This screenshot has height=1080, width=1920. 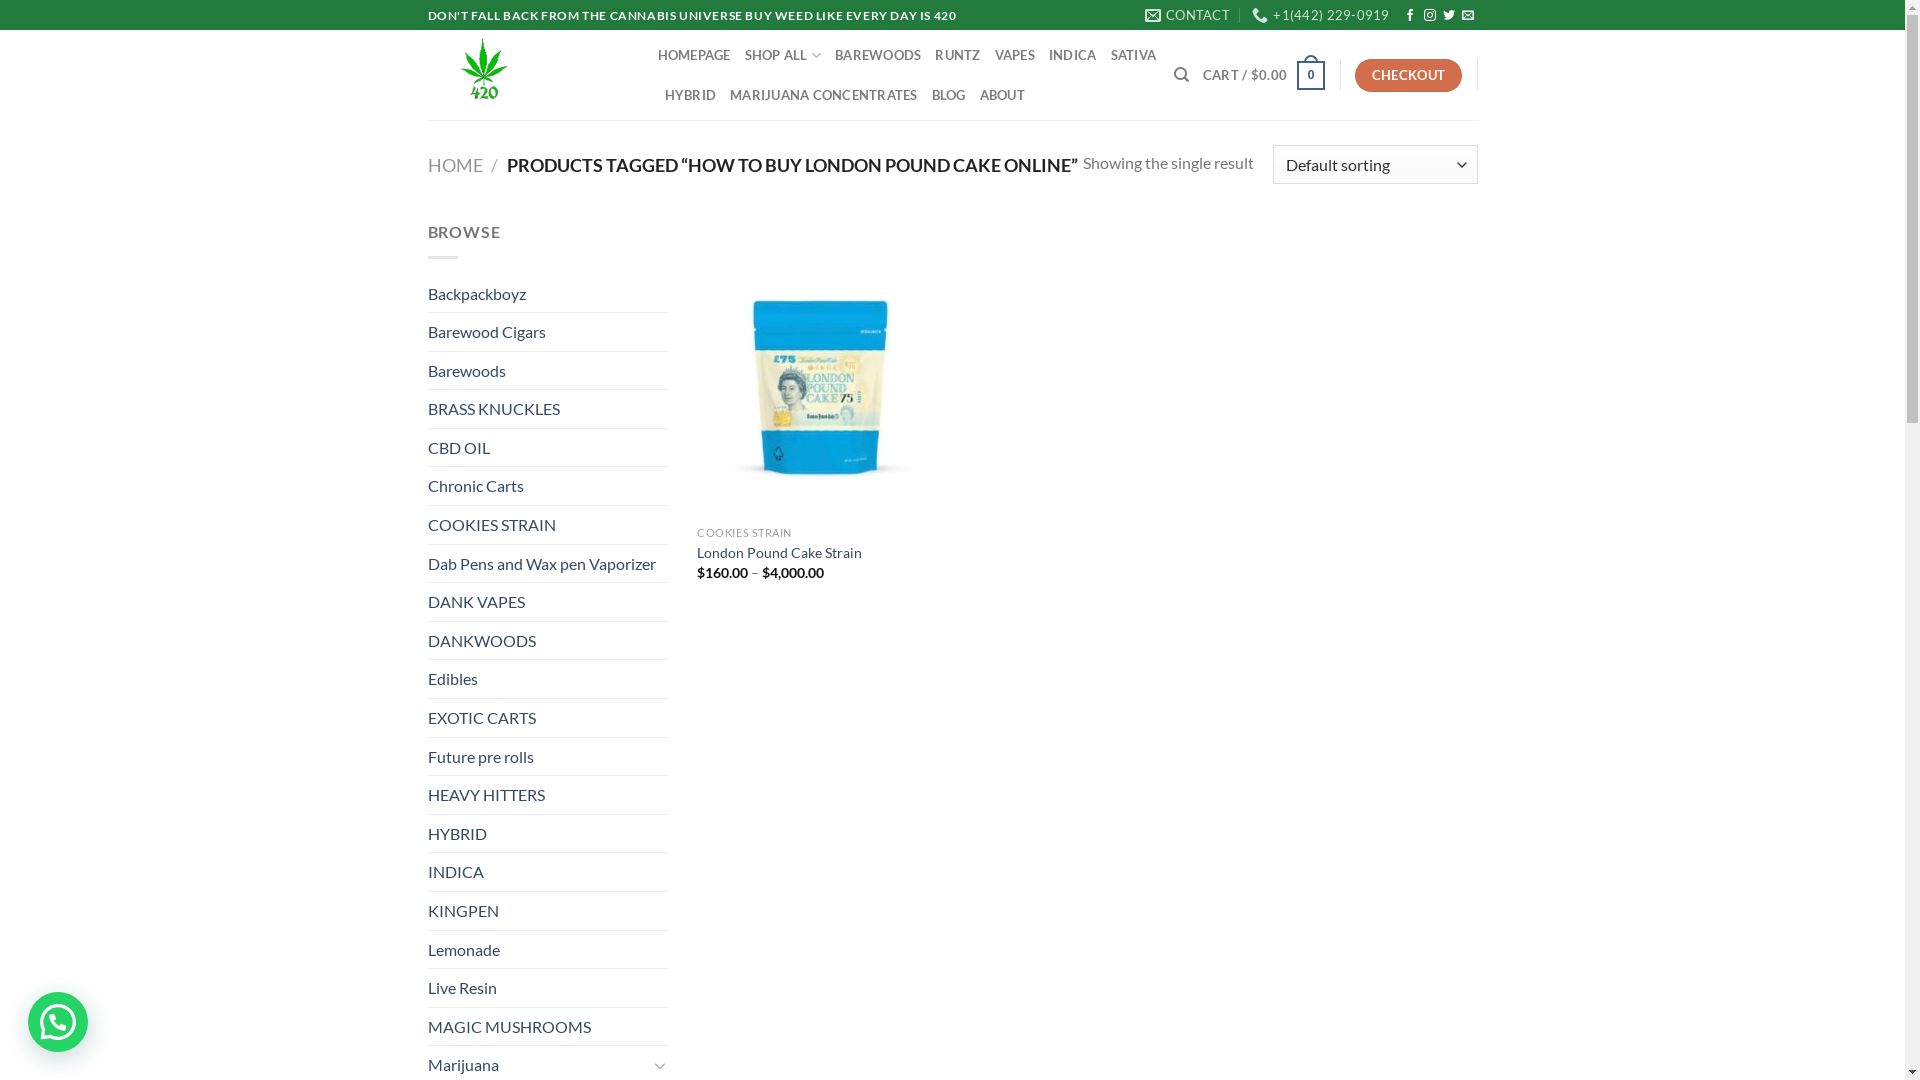 I want to click on MAGIC MUSHROOMS, so click(x=548, y=1027).